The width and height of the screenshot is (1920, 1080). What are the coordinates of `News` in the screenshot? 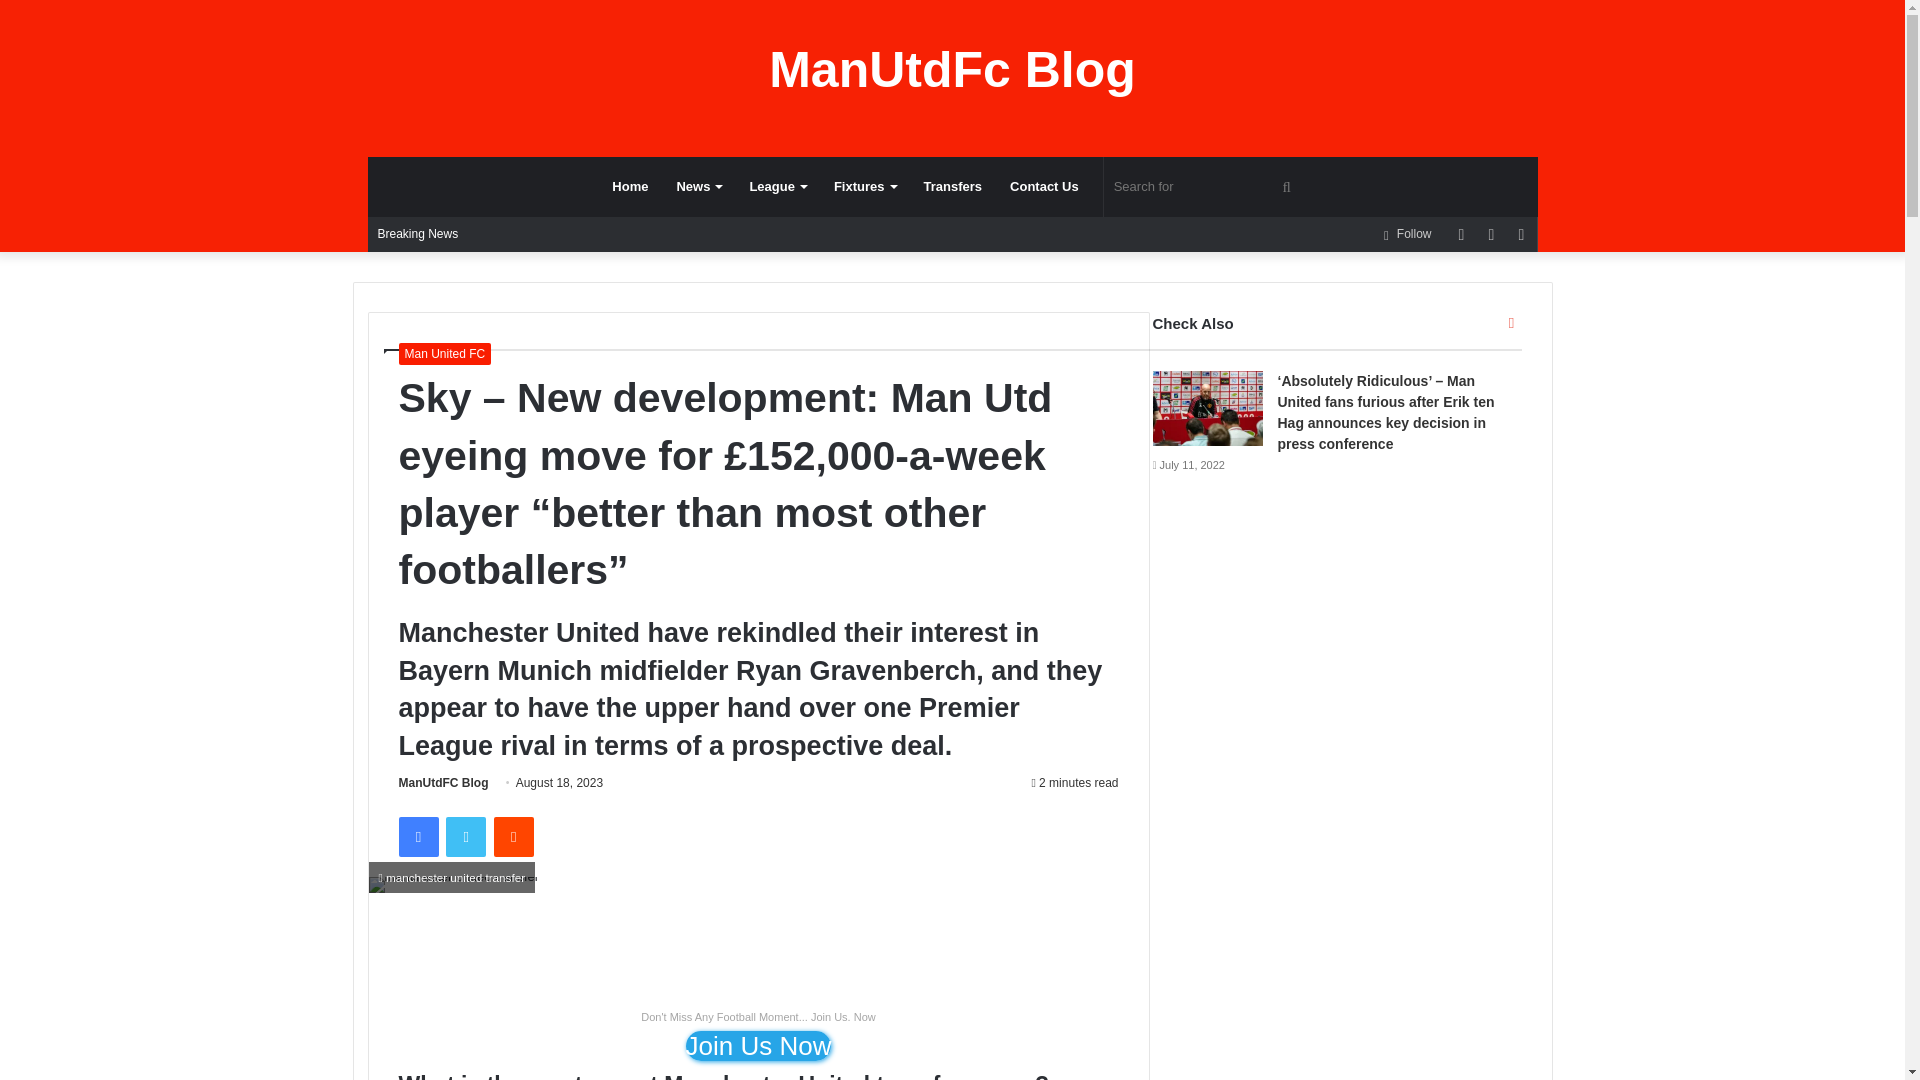 It's located at (698, 186).